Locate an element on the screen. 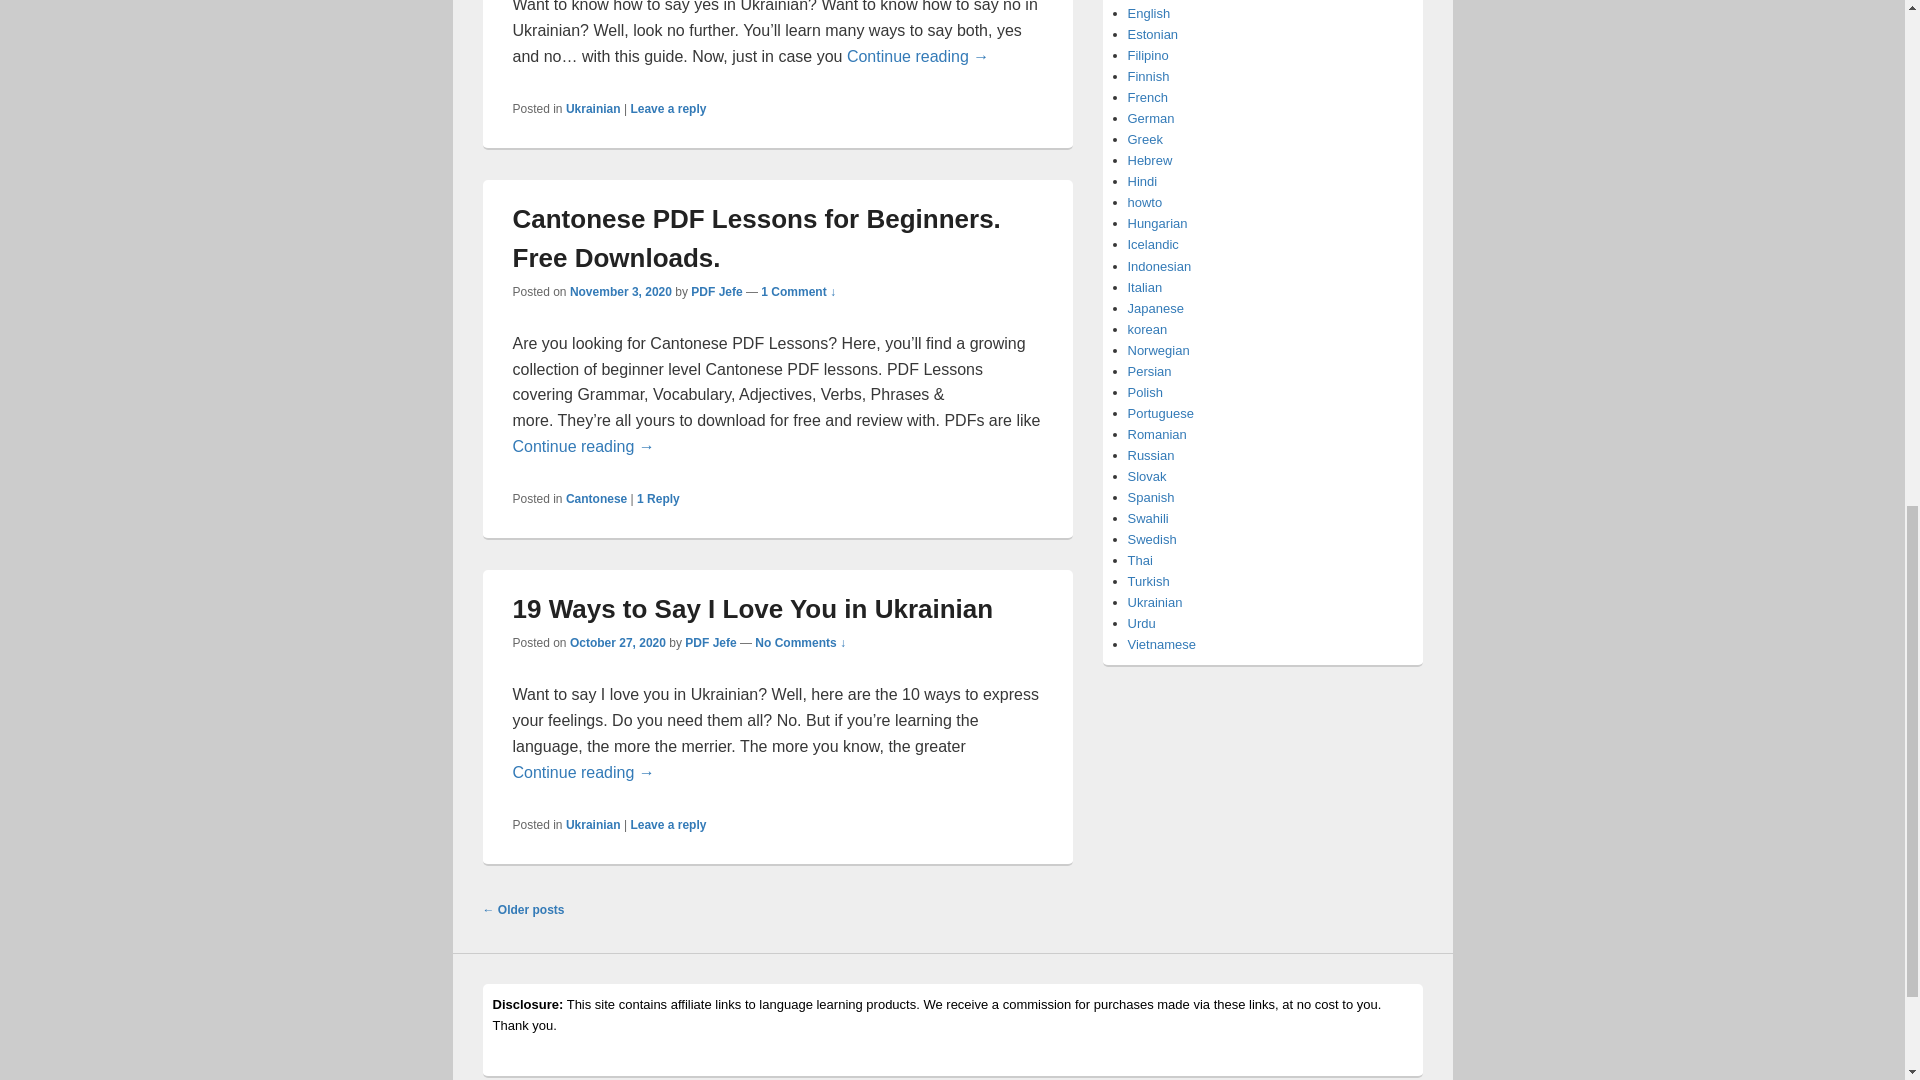 This screenshot has height=1080, width=1920. Permalink to 19 Ways to Say I Love You in Ukrainian is located at coordinates (752, 609).